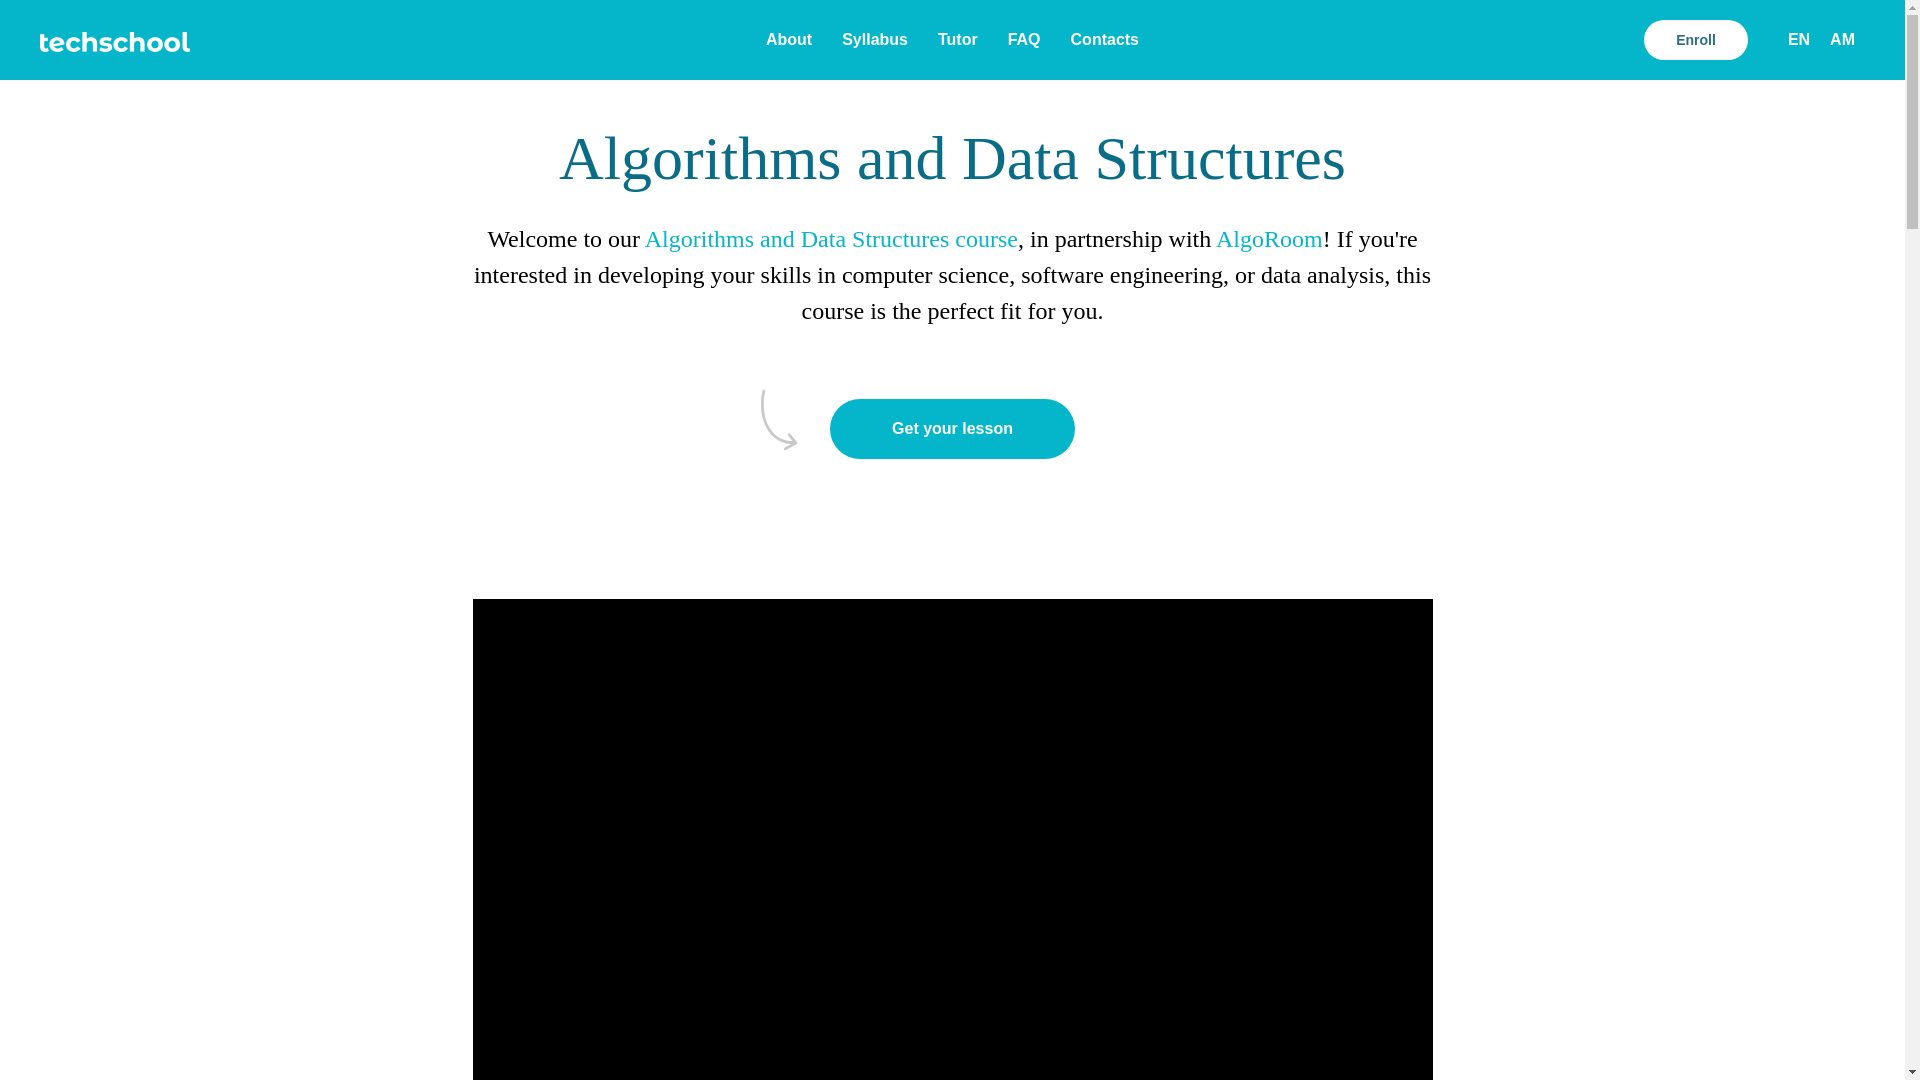 The image size is (1920, 1080). What do you see at coordinates (875, 39) in the screenshot?
I see `Syllabus` at bounding box center [875, 39].